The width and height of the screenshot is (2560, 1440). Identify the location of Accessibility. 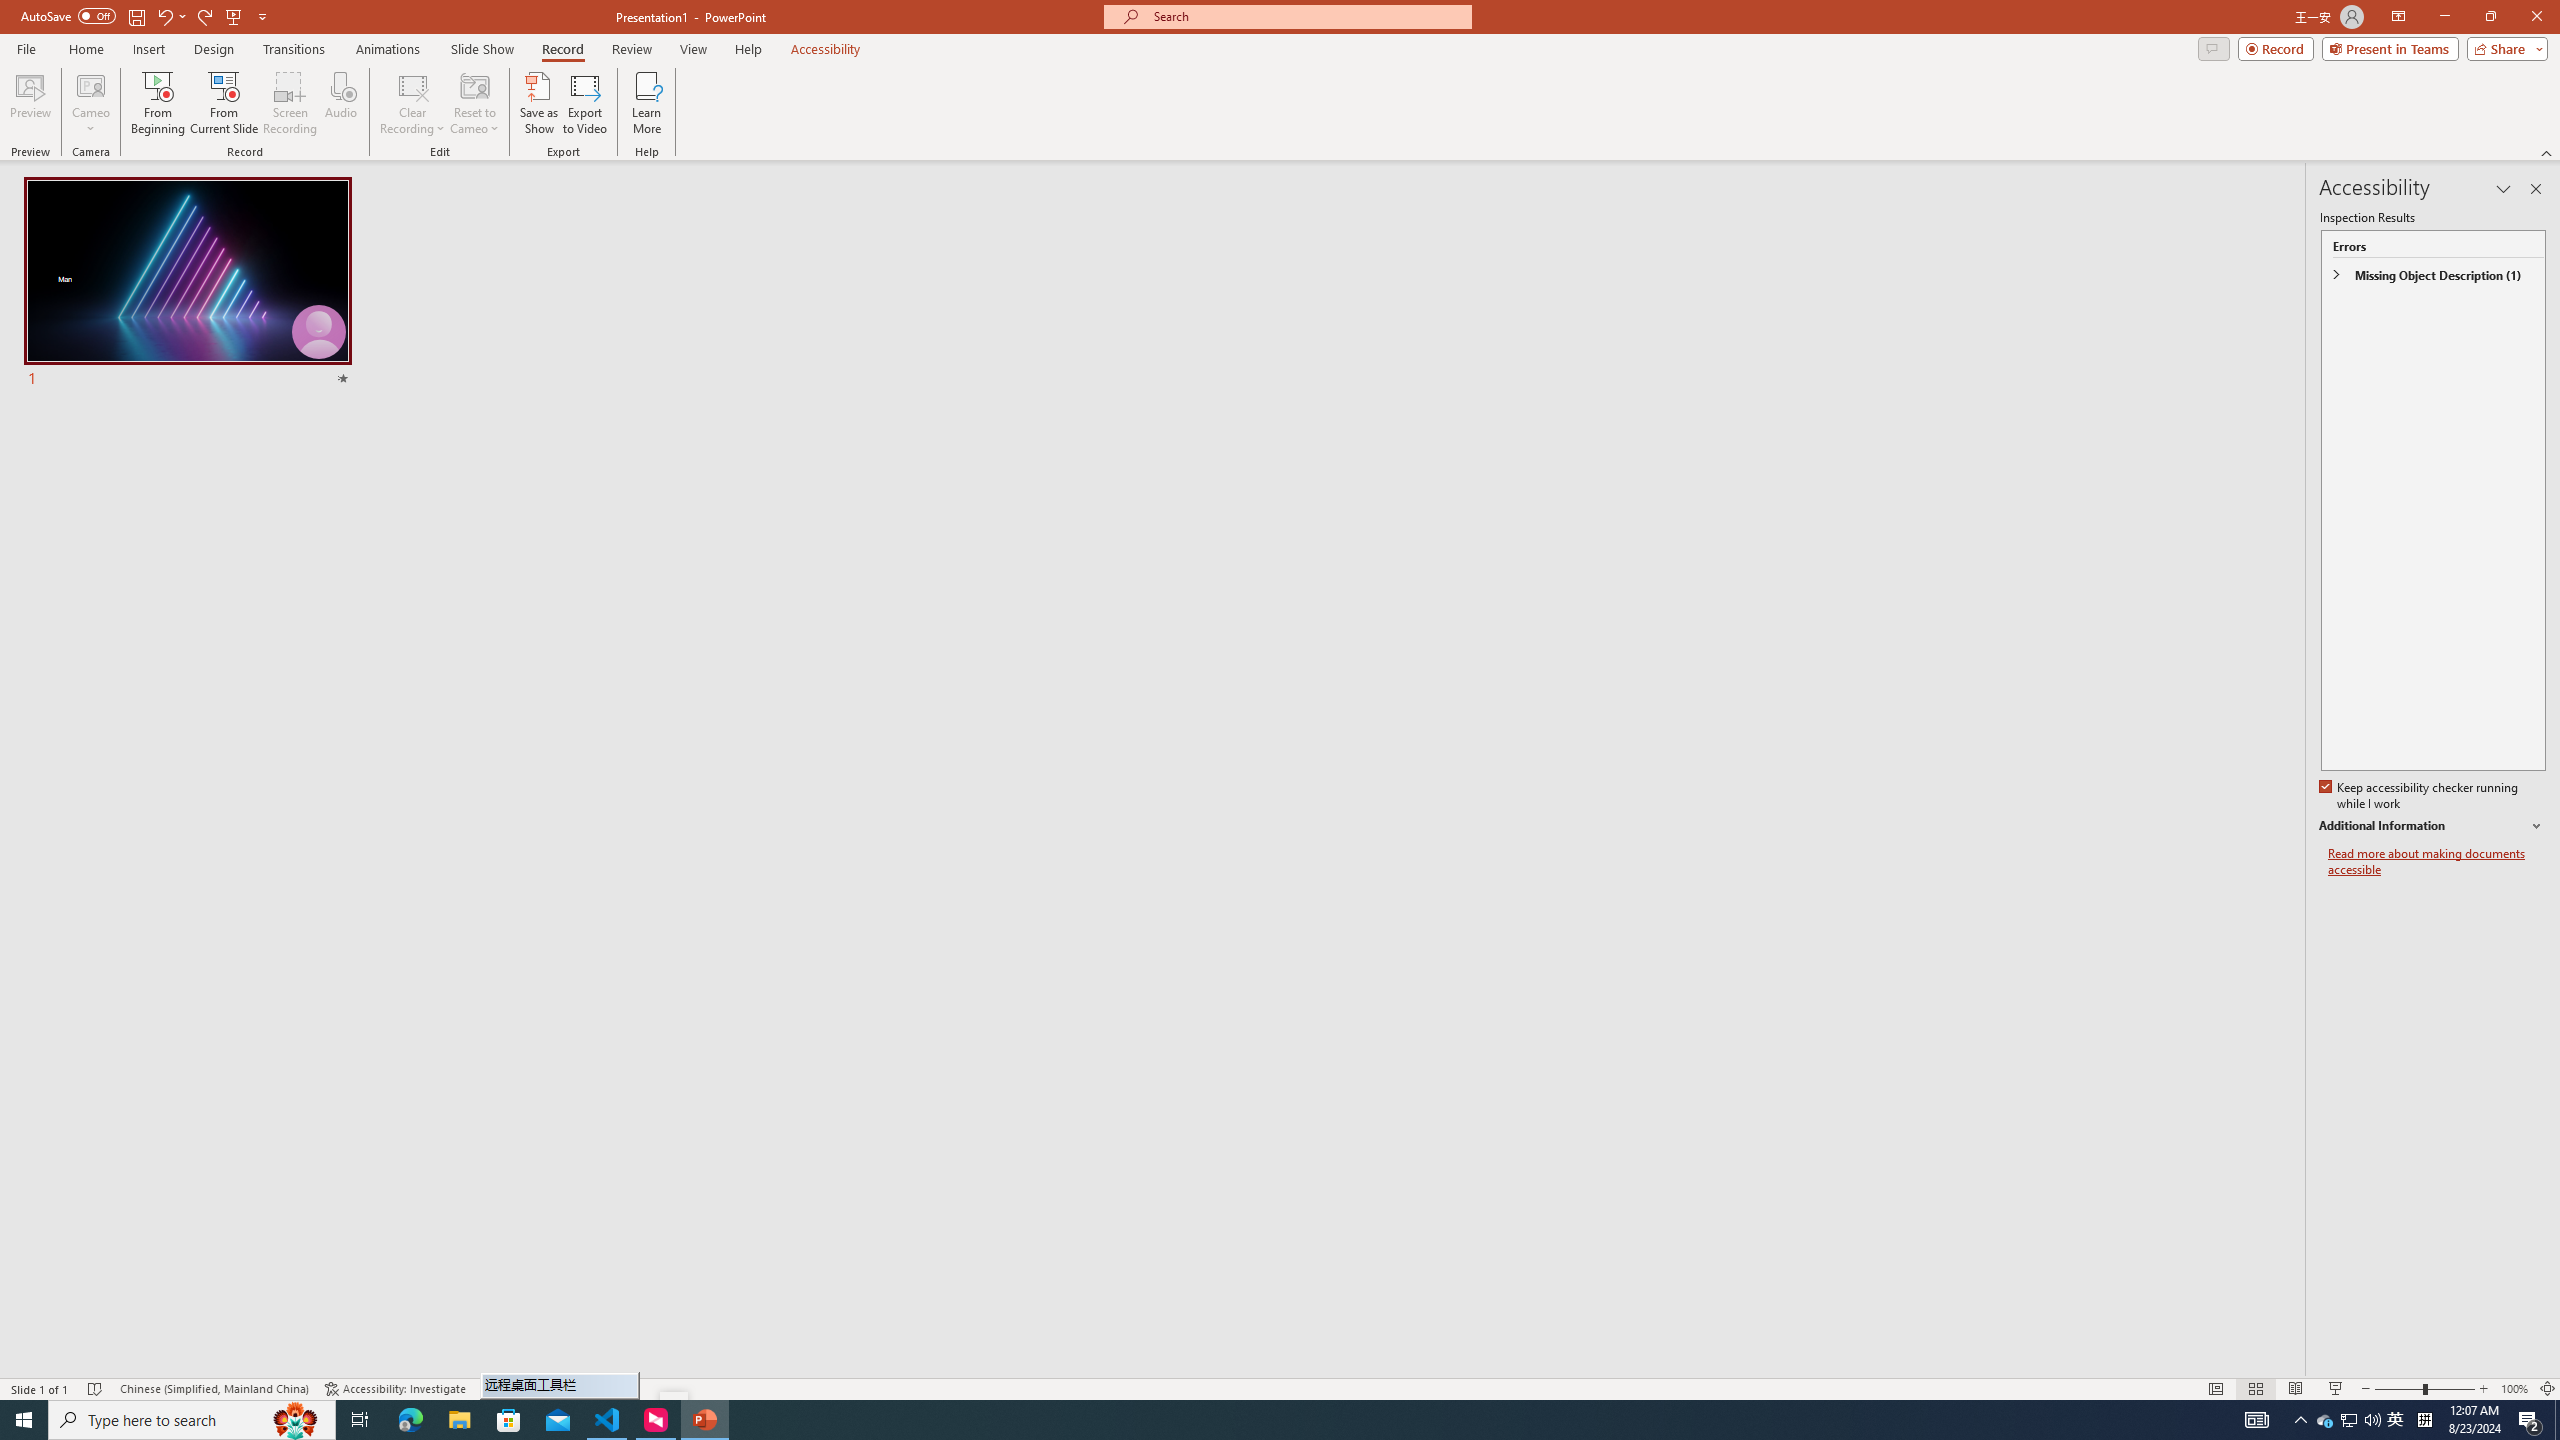
(826, 49).